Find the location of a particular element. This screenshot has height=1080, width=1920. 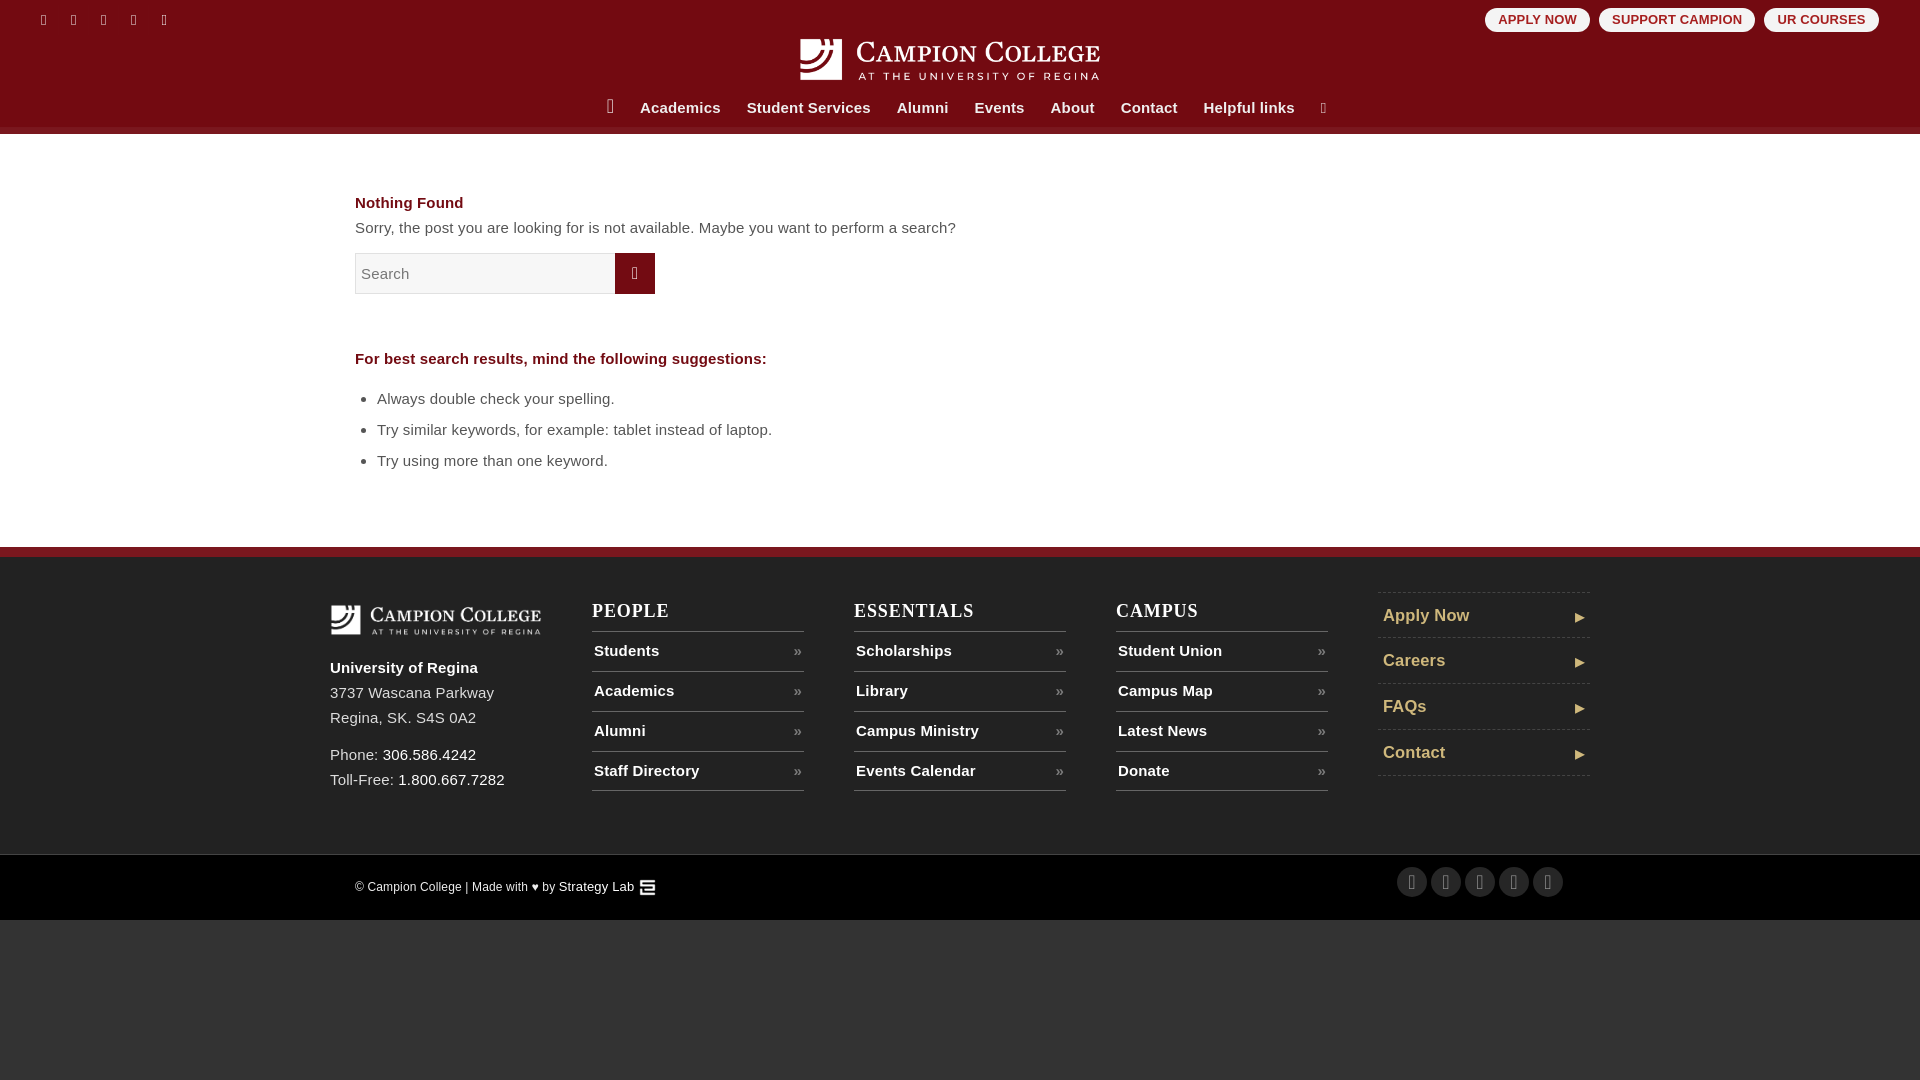

LinkedIn is located at coordinates (133, 20).